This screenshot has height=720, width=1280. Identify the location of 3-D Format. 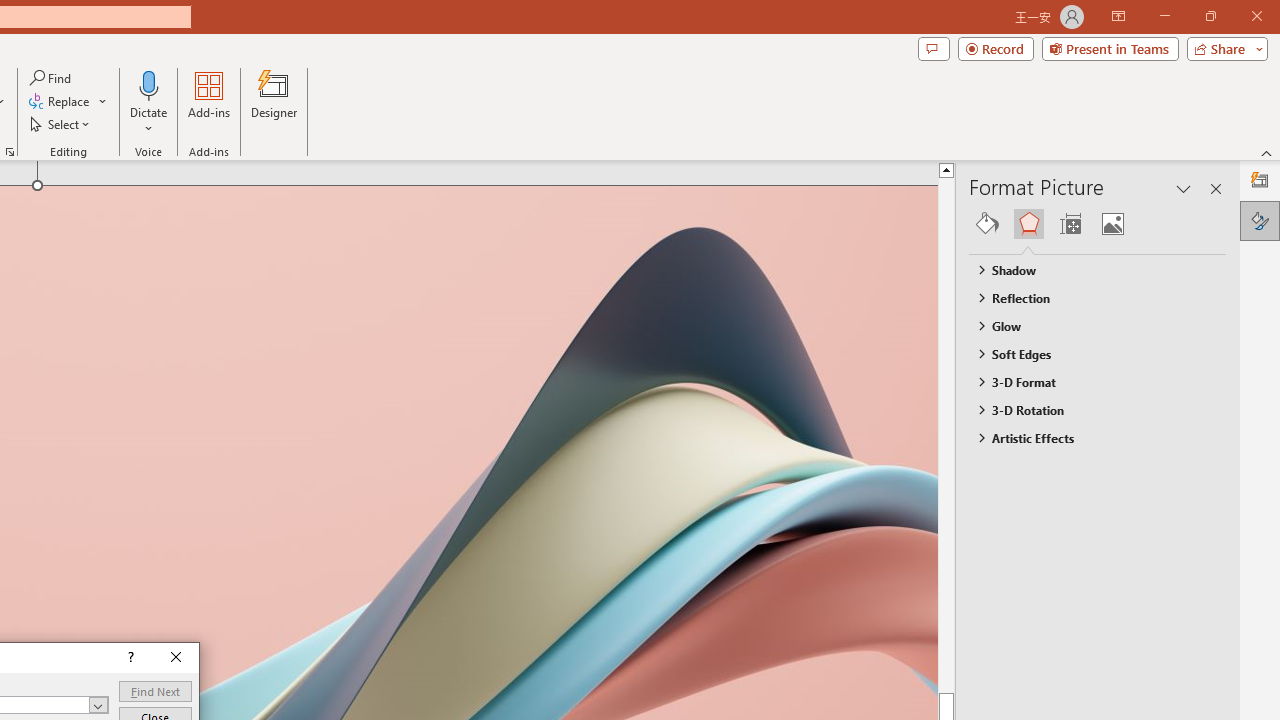
(1088, 381).